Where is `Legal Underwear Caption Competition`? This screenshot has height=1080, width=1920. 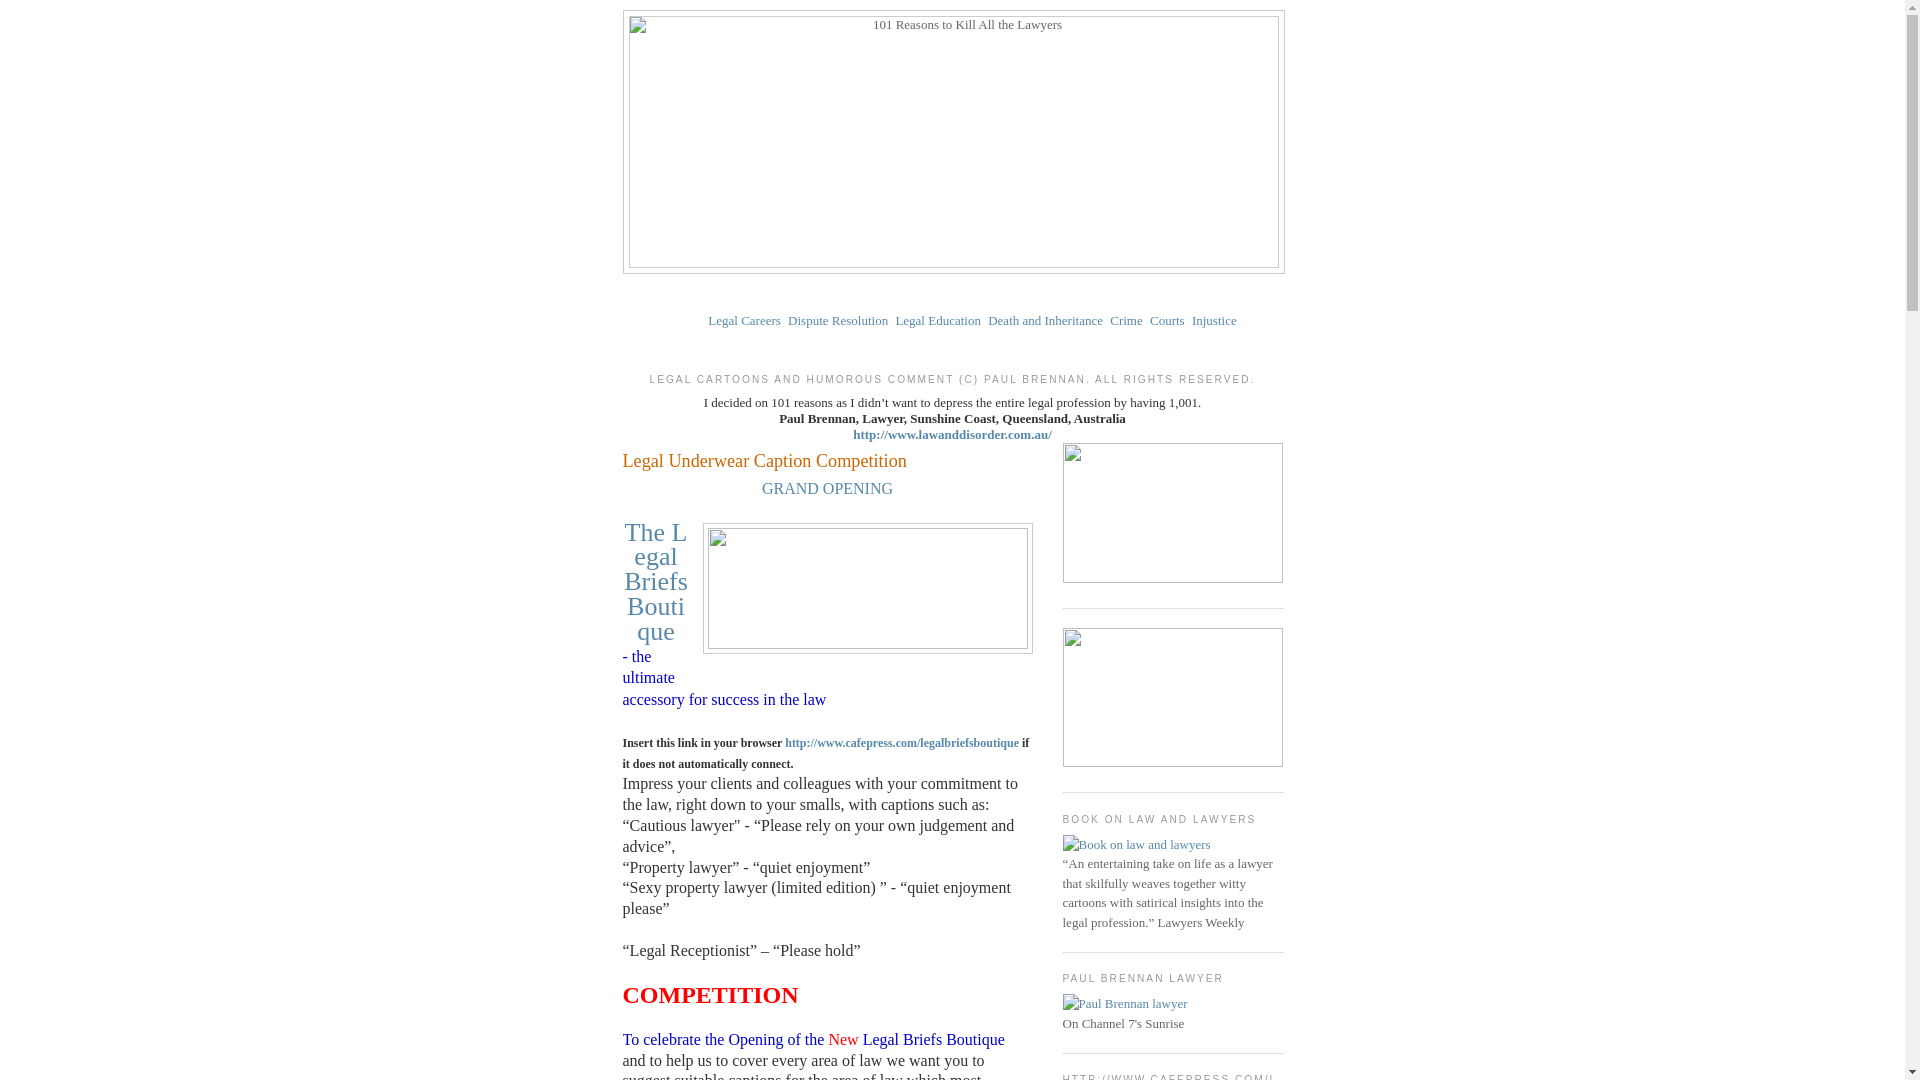 Legal Underwear Caption Competition is located at coordinates (827, 462).